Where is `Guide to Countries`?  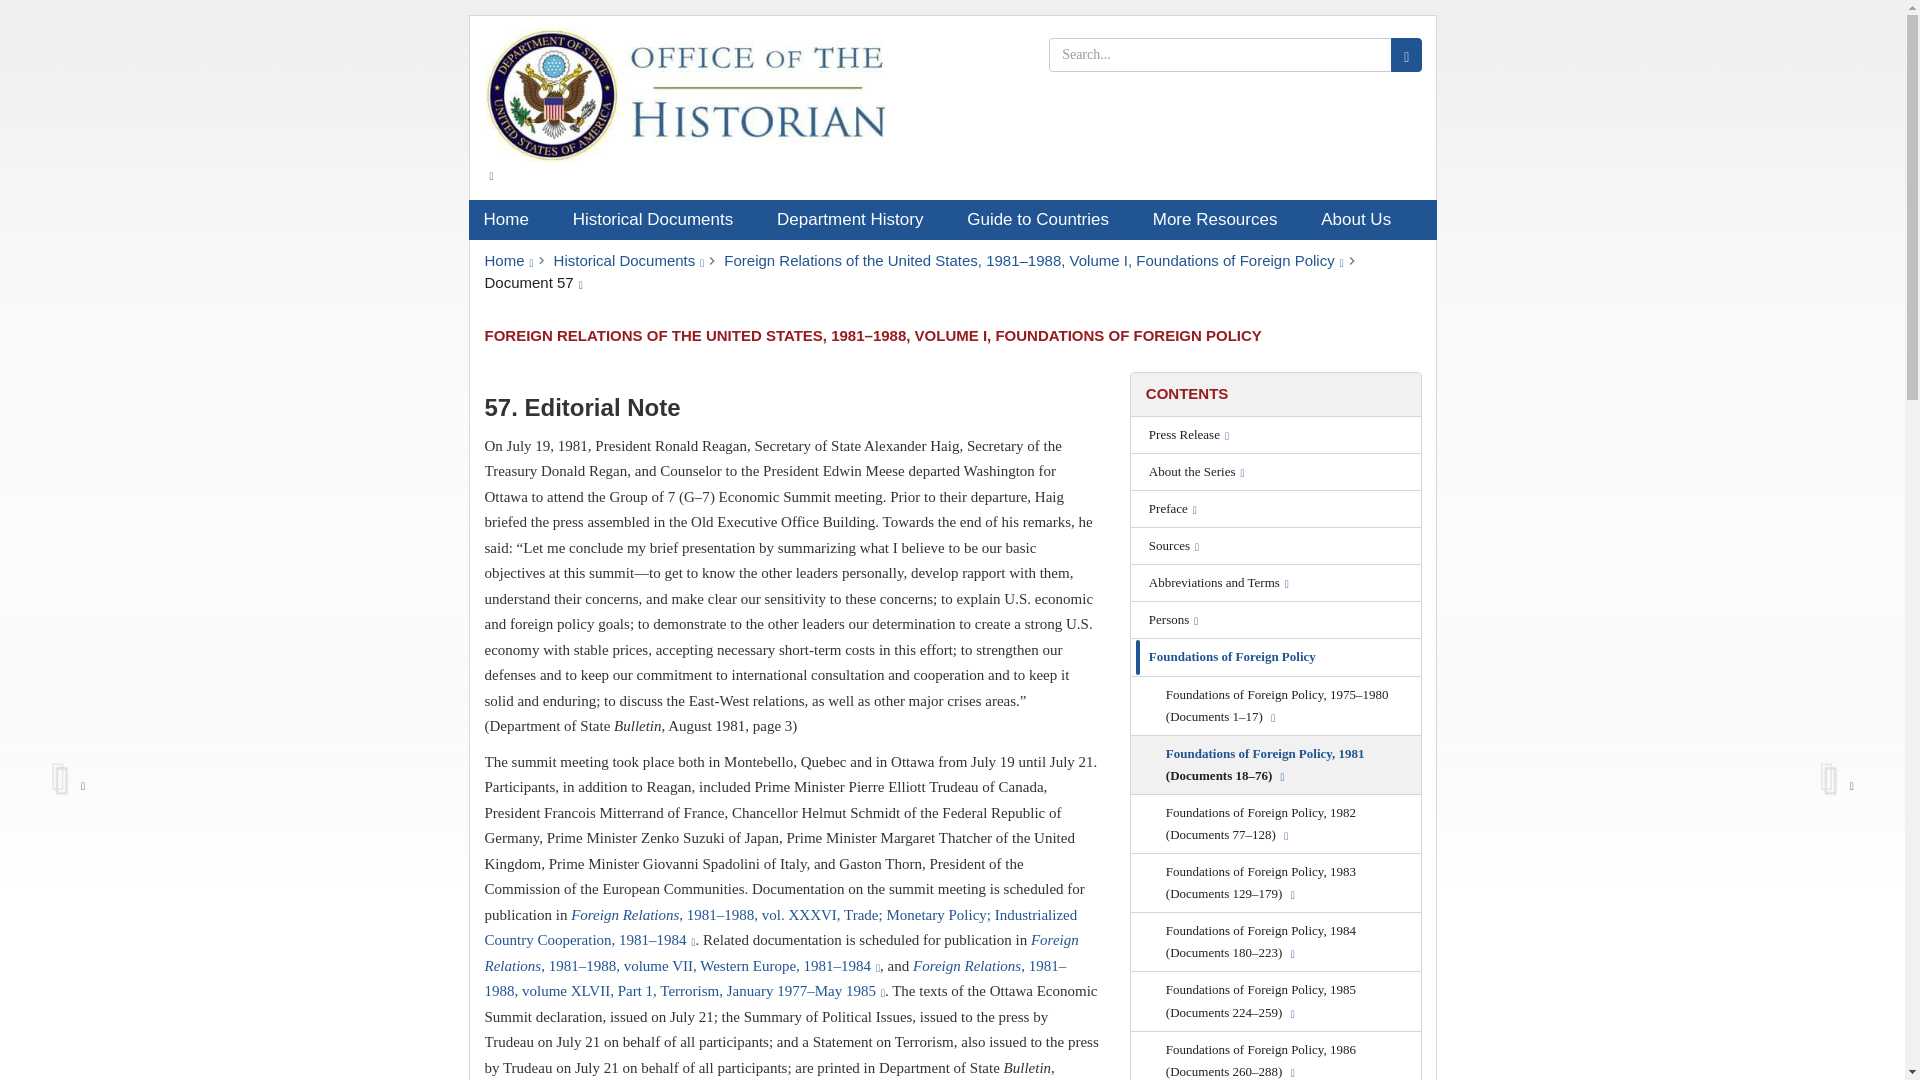 Guide to Countries is located at coordinates (1045, 219).